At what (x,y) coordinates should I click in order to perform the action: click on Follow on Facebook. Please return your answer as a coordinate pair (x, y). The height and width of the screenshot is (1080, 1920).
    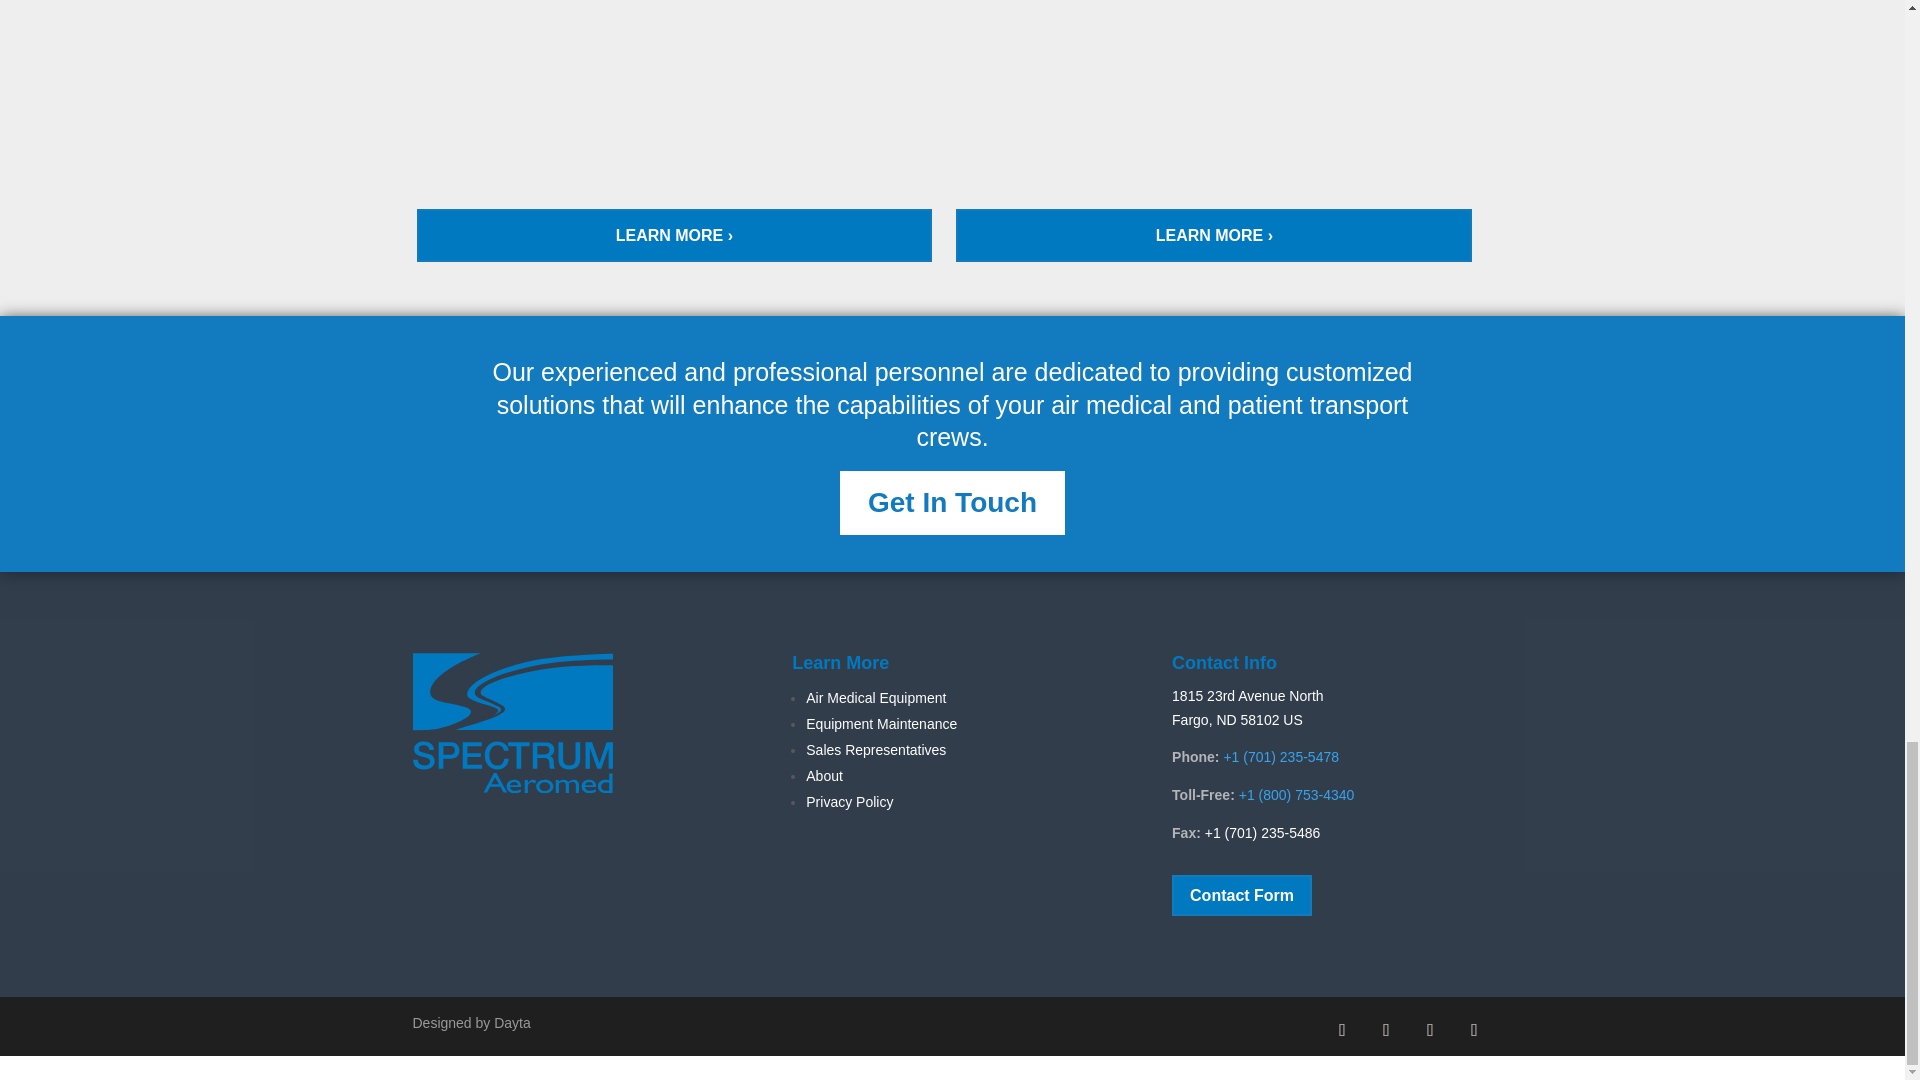
    Looking at the image, I should click on (1342, 1029).